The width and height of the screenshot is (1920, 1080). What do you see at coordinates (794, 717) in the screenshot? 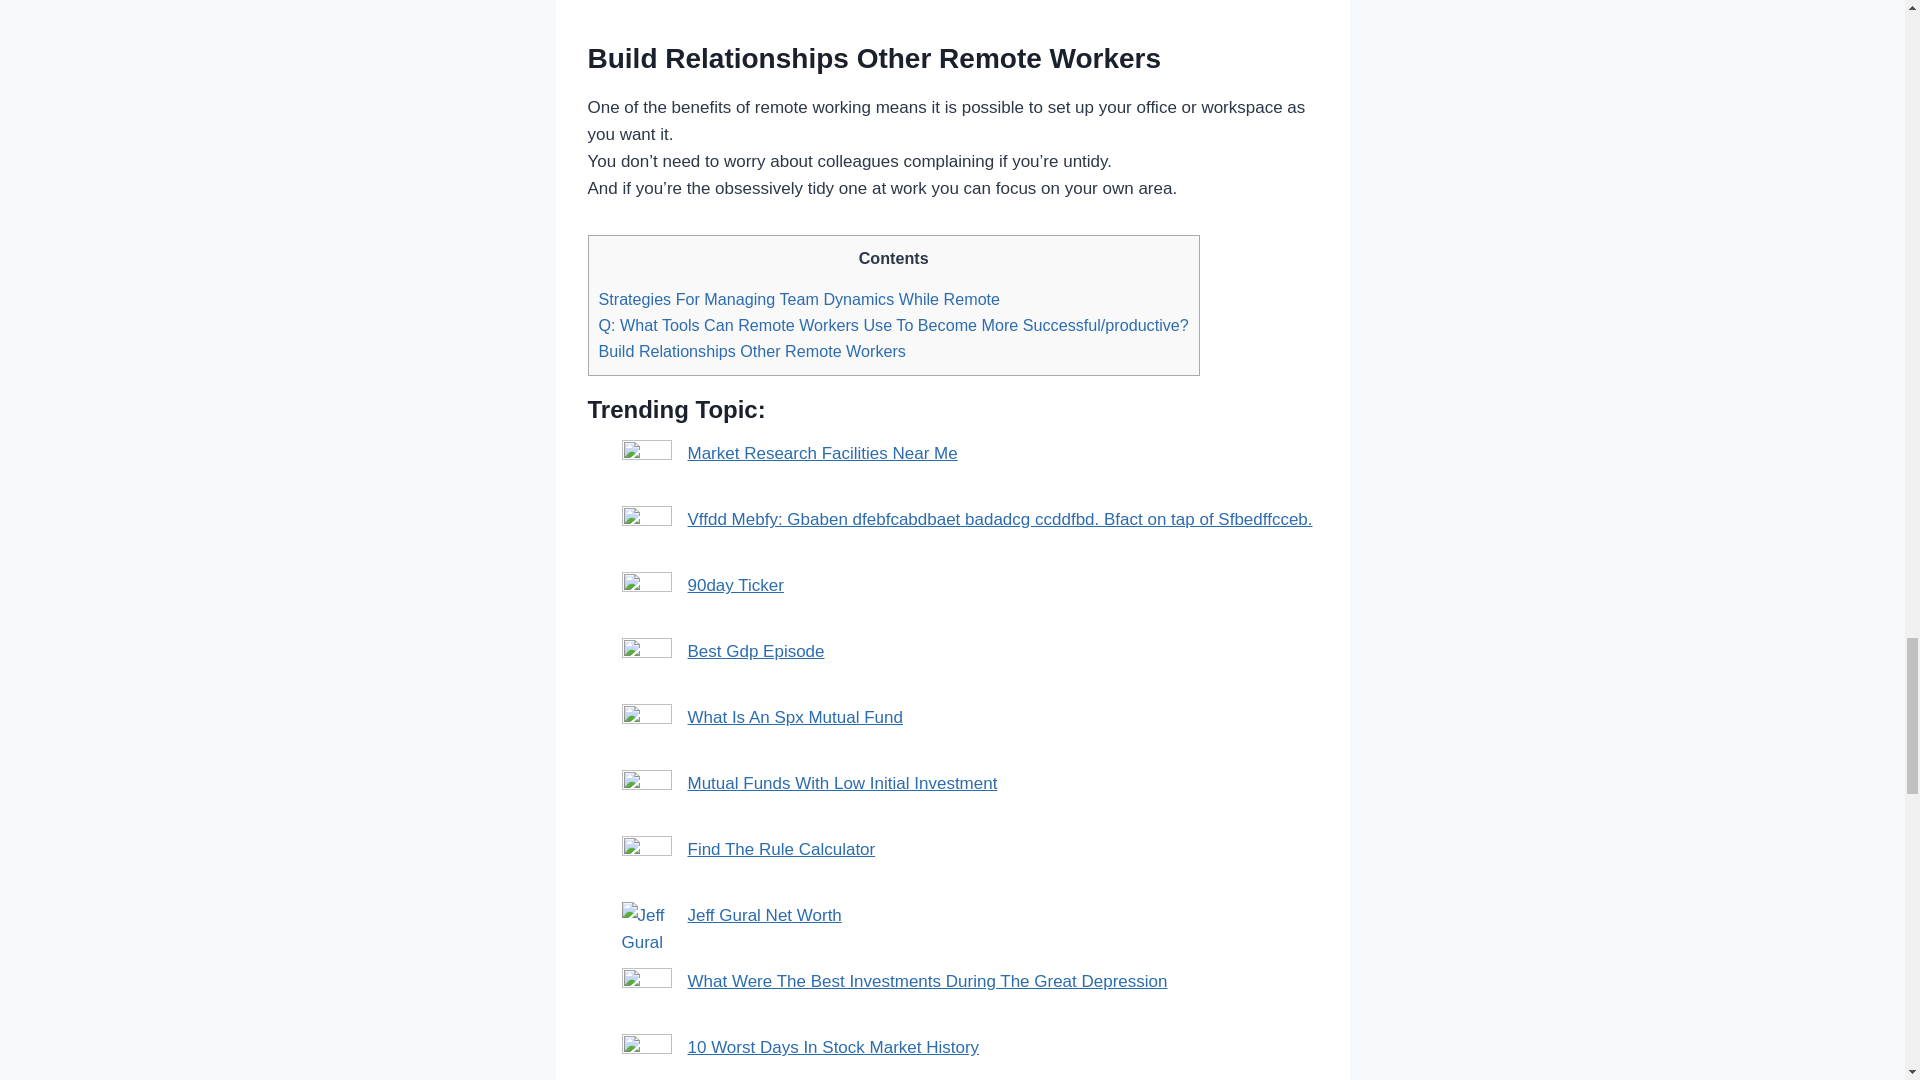
I see `What Is An Spx Mutual Fund` at bounding box center [794, 717].